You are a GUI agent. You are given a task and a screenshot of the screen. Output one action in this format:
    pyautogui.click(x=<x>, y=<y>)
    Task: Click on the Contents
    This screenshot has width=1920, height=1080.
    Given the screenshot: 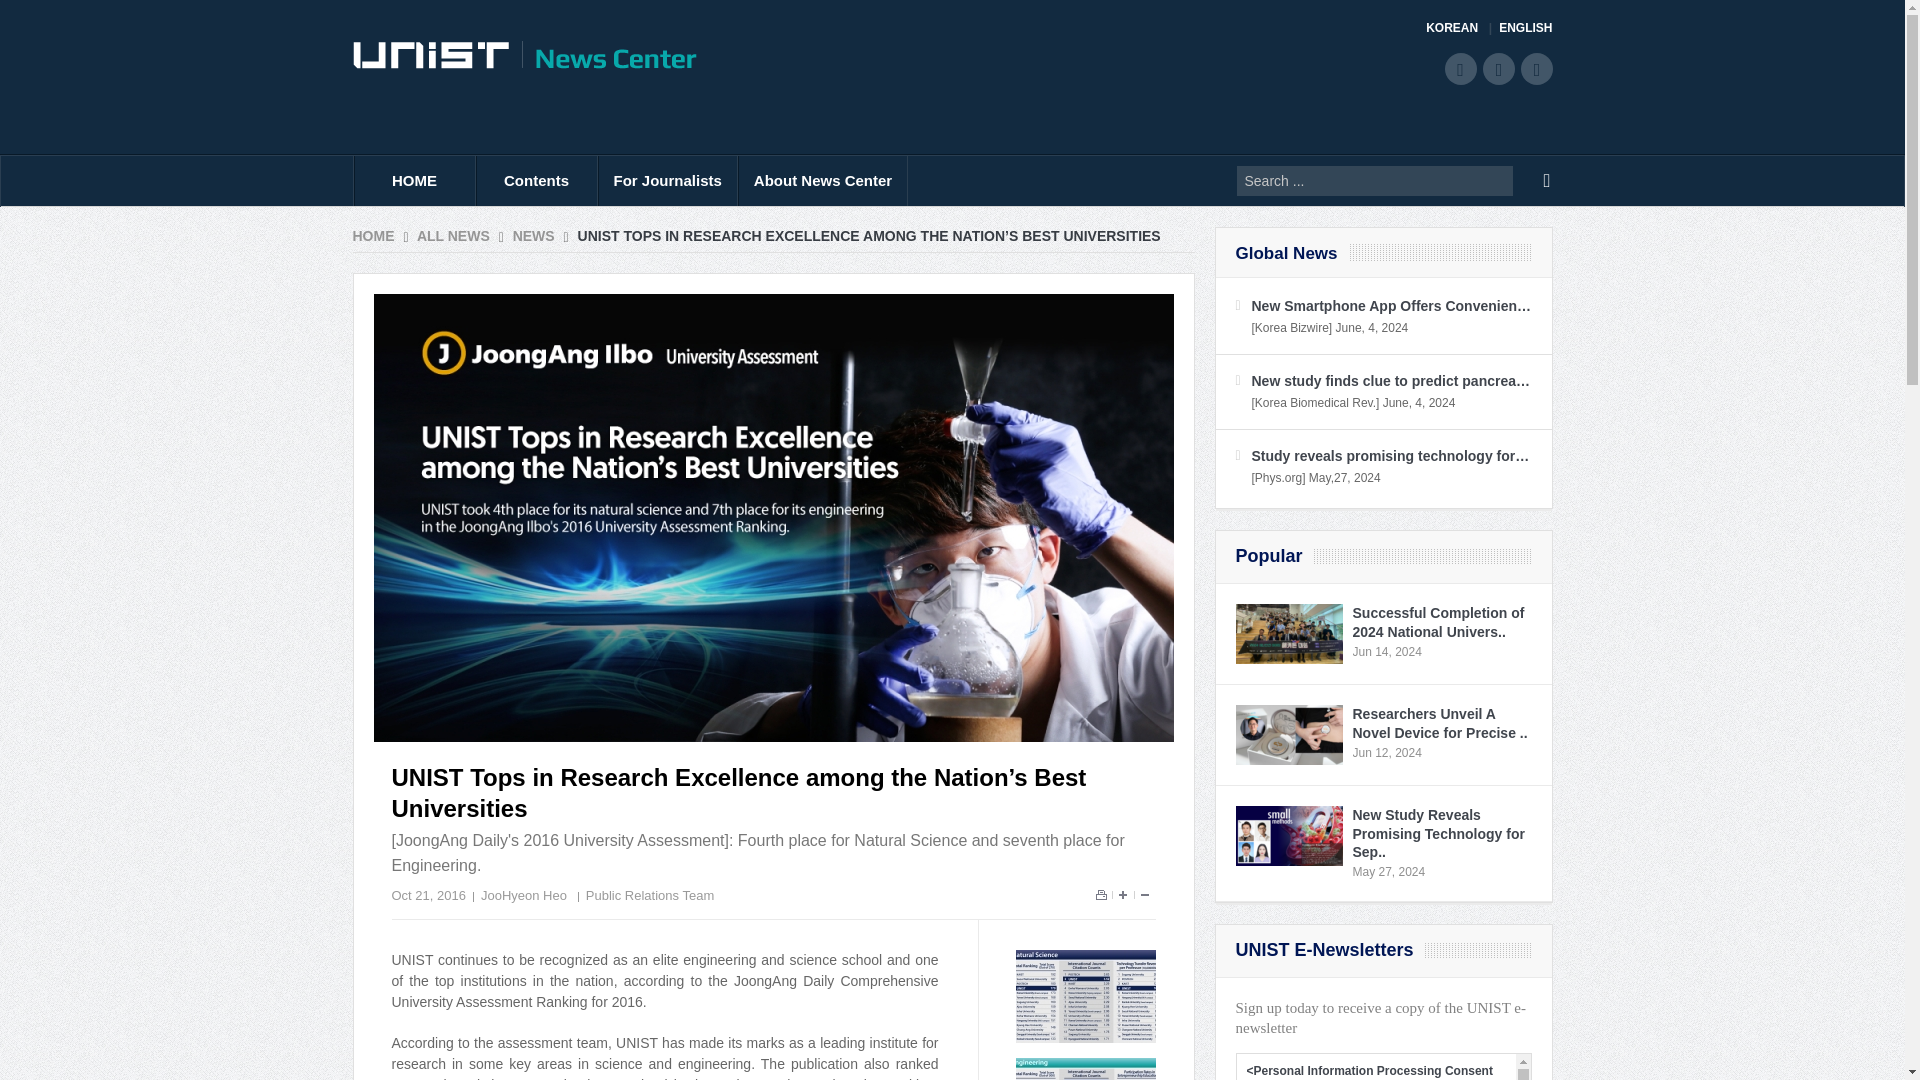 What is the action you would take?
    pyautogui.click(x=536, y=180)
    